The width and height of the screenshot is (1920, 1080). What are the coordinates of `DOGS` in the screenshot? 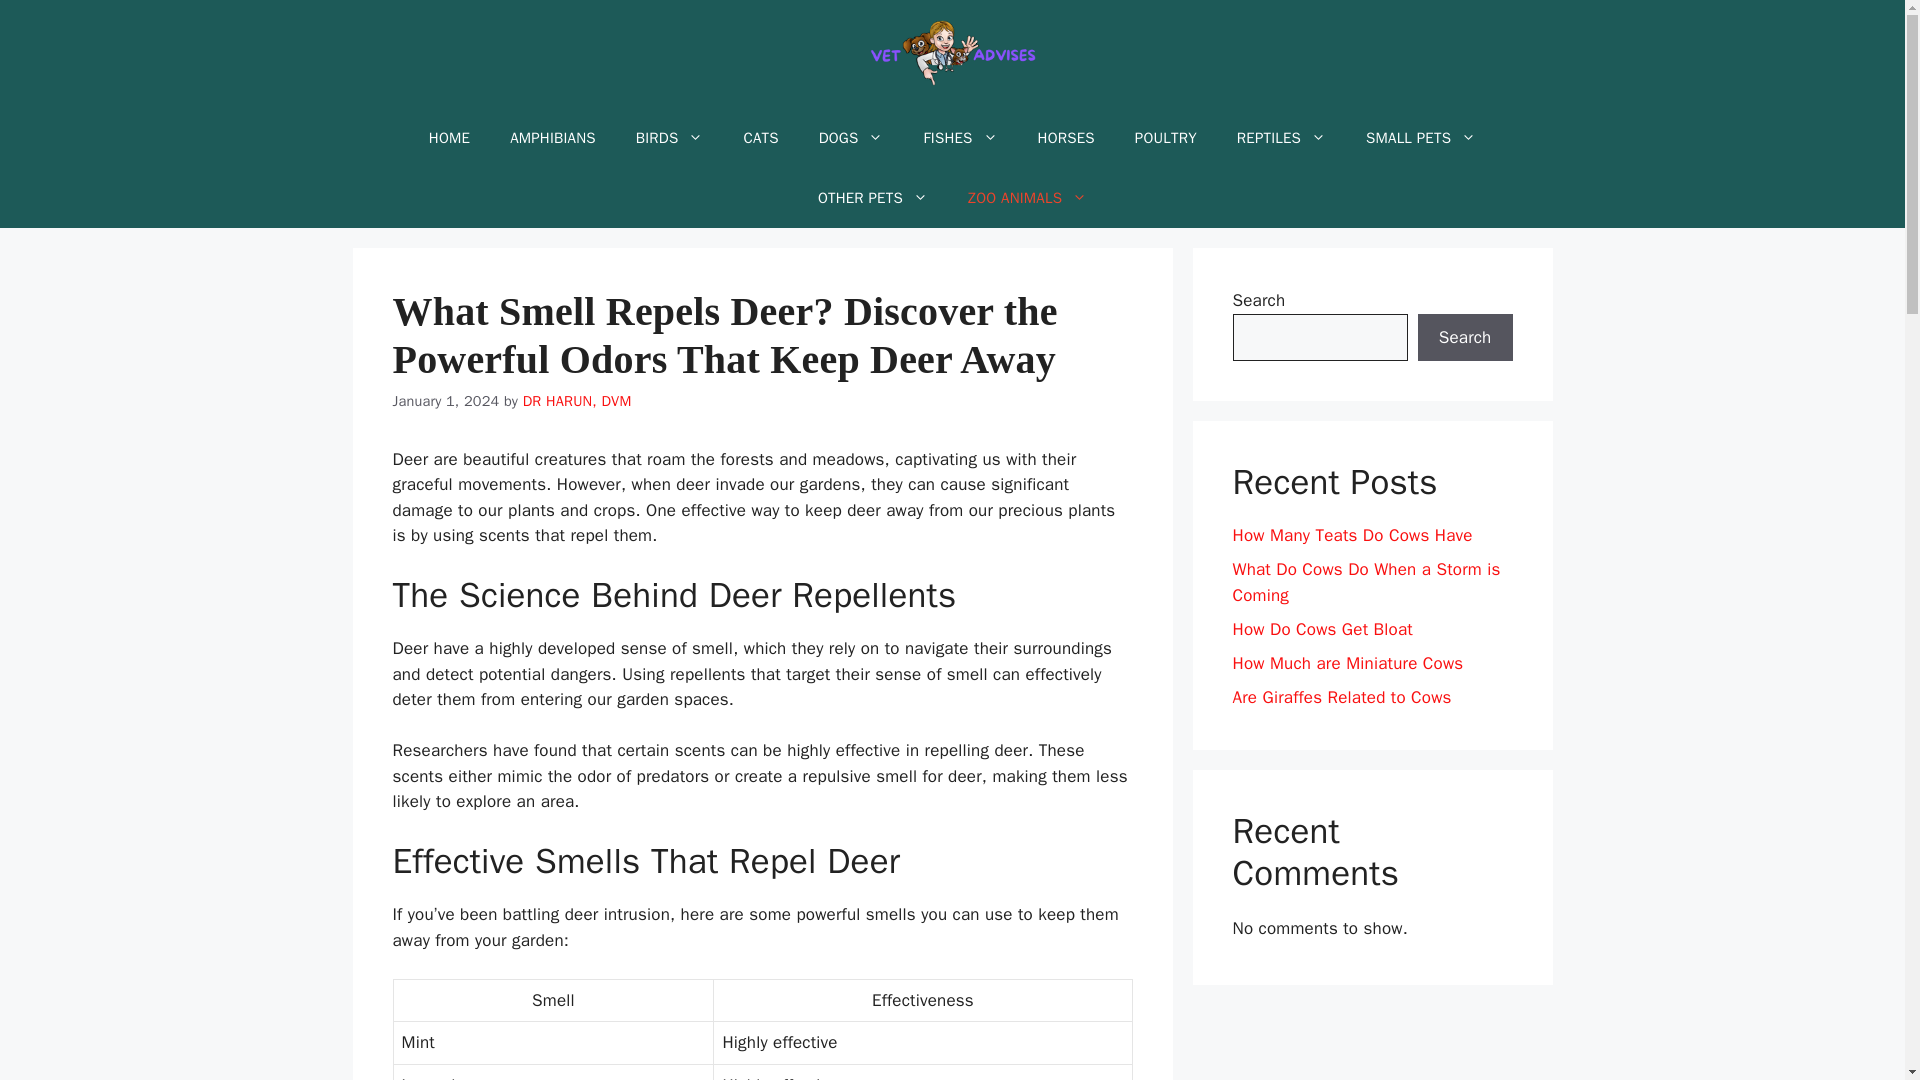 It's located at (851, 138).